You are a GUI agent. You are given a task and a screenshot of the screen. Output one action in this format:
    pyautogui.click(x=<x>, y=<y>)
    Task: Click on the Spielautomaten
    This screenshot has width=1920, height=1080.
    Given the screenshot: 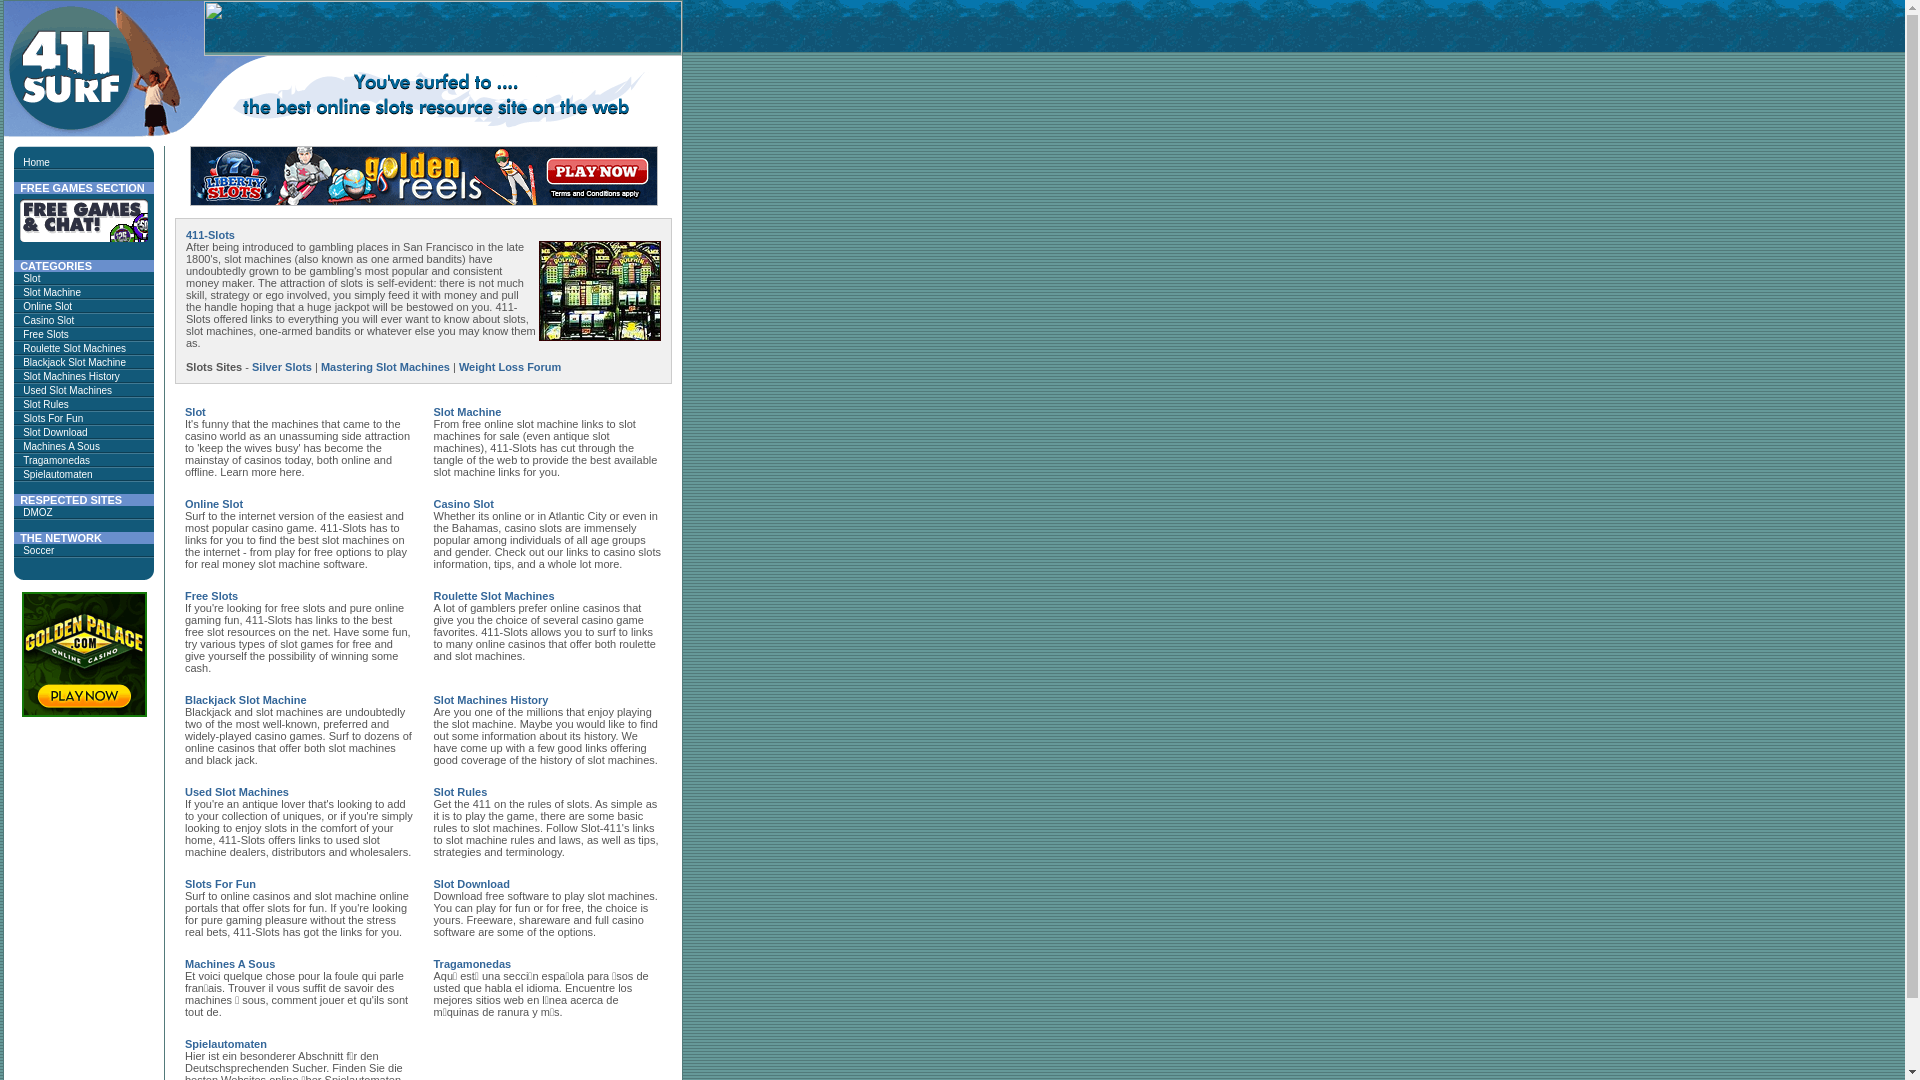 What is the action you would take?
    pyautogui.click(x=58, y=474)
    